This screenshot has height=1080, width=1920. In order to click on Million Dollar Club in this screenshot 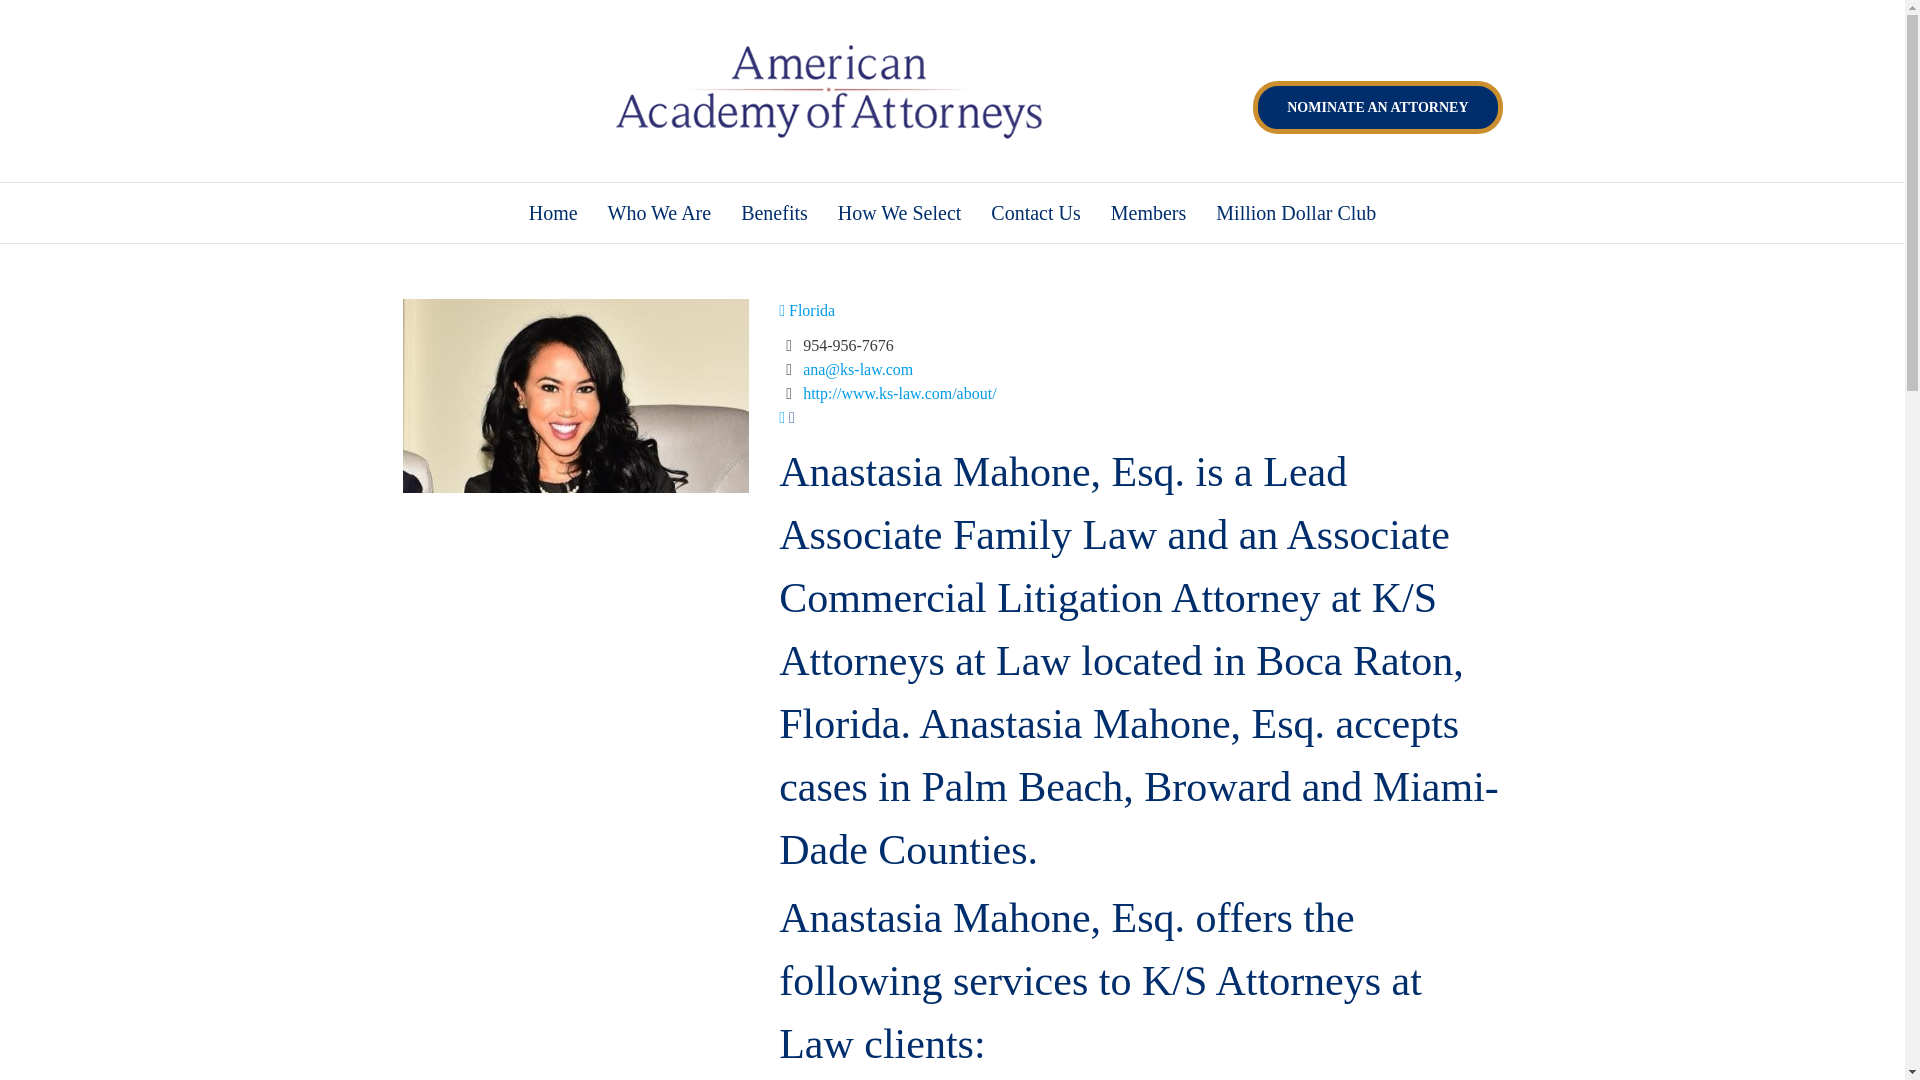, I will do `click(1296, 212)`.